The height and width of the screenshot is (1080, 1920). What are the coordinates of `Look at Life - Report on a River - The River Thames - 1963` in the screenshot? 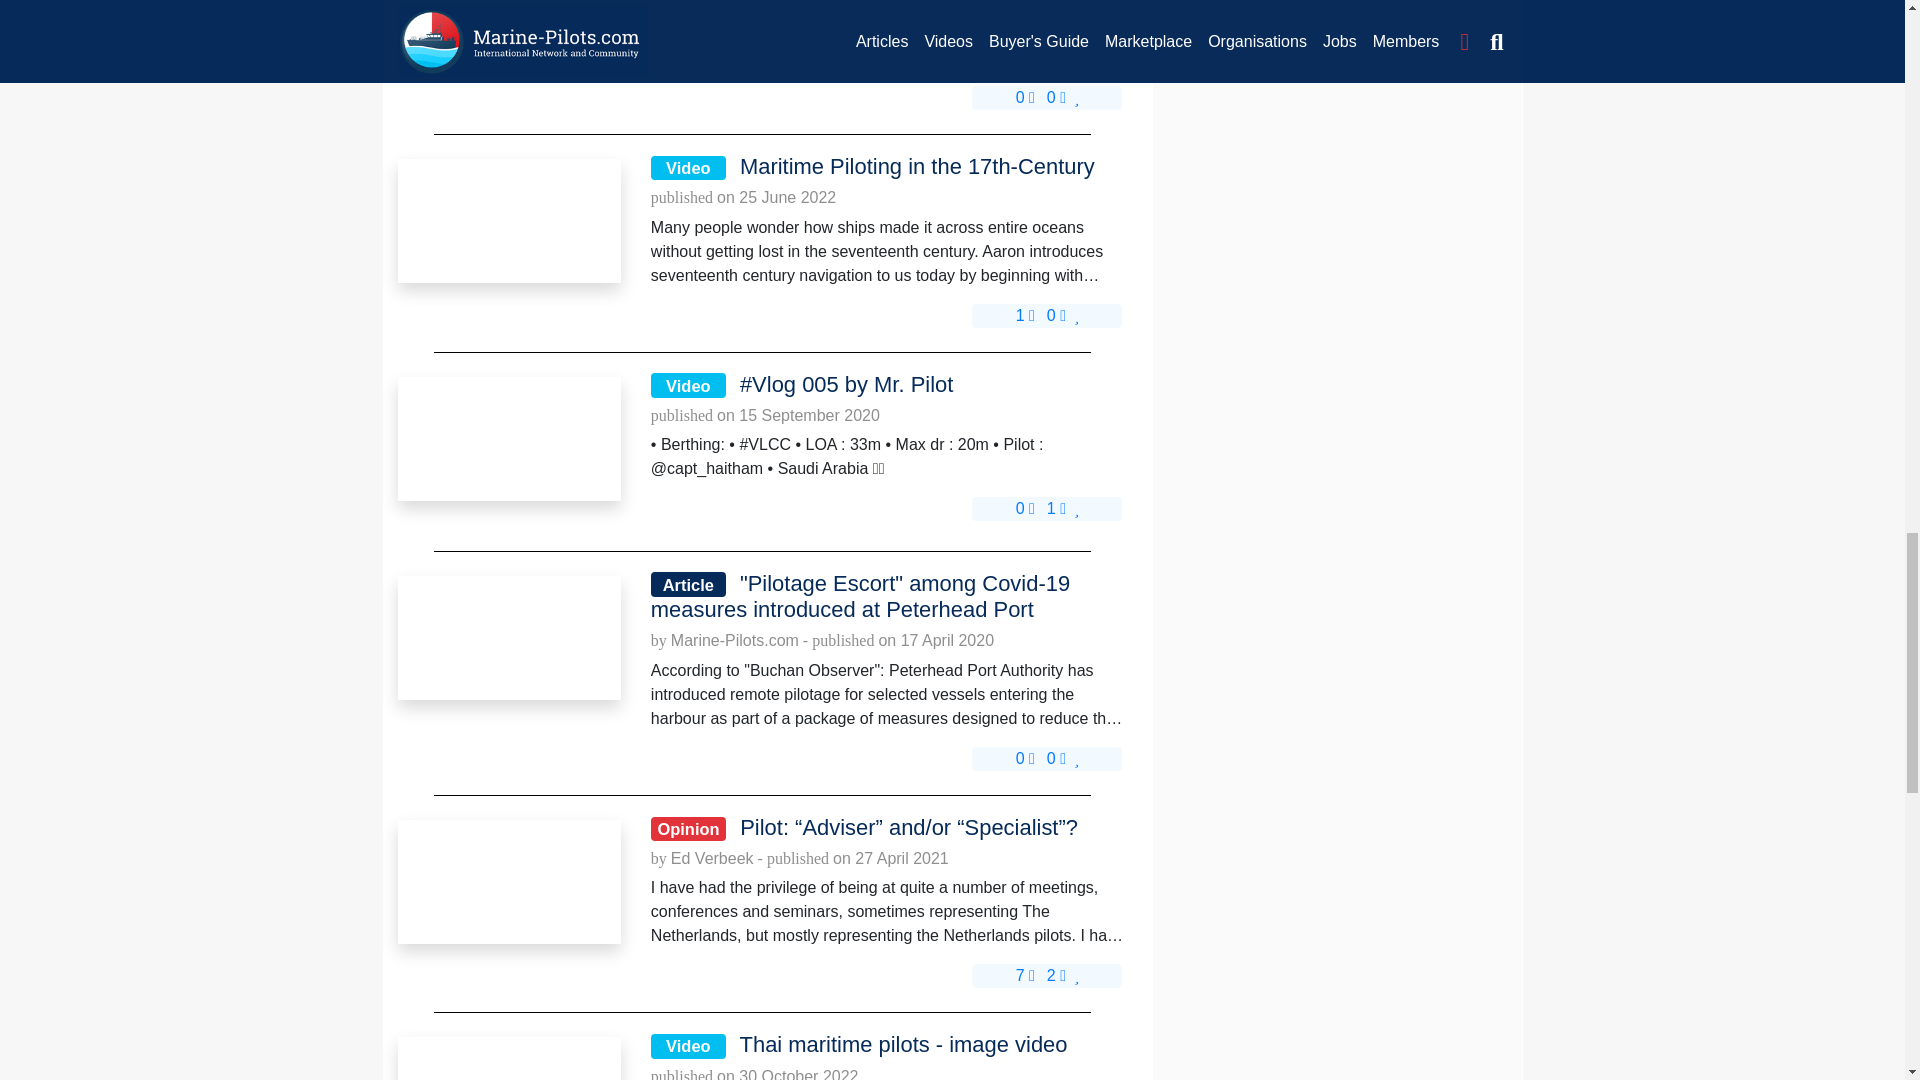 It's located at (508, 19).